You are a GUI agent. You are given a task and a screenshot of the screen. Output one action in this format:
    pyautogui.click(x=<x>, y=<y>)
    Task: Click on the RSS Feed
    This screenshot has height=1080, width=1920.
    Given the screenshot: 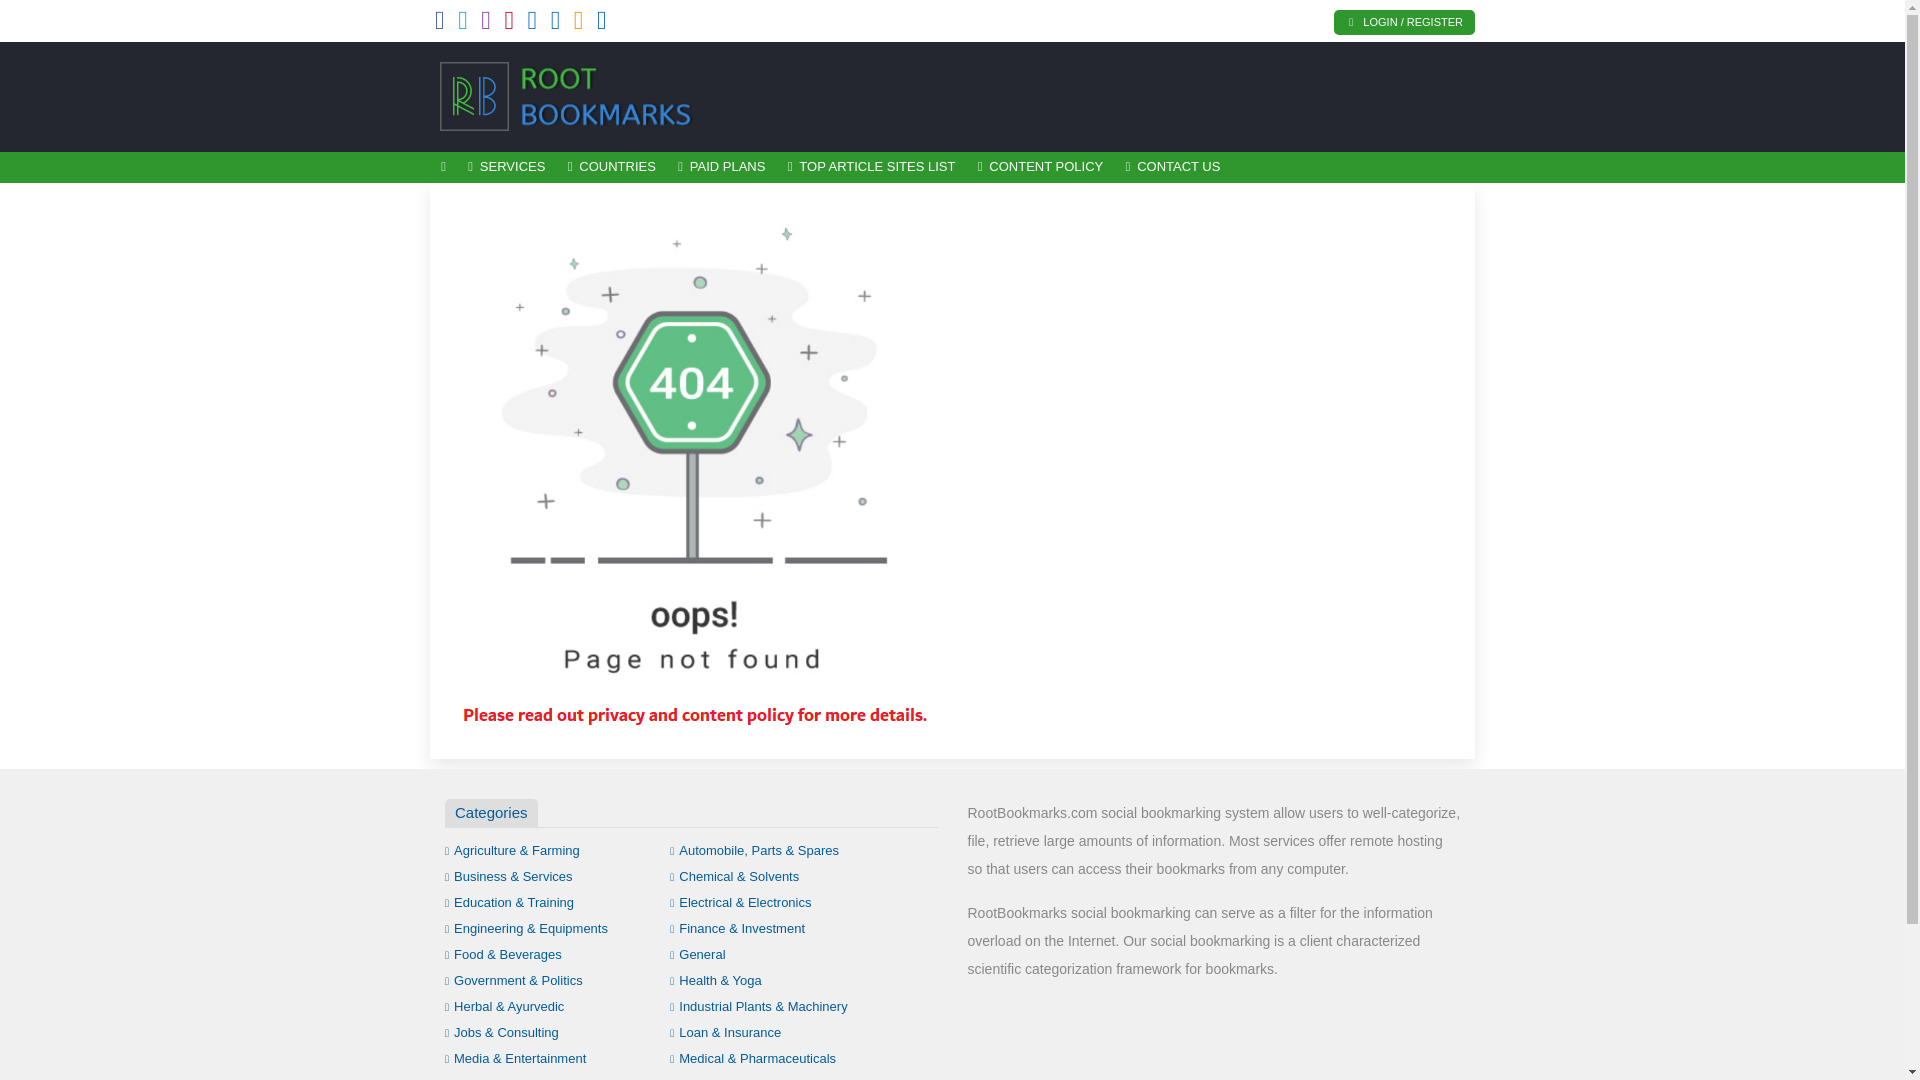 What is the action you would take?
    pyautogui.click(x=578, y=24)
    